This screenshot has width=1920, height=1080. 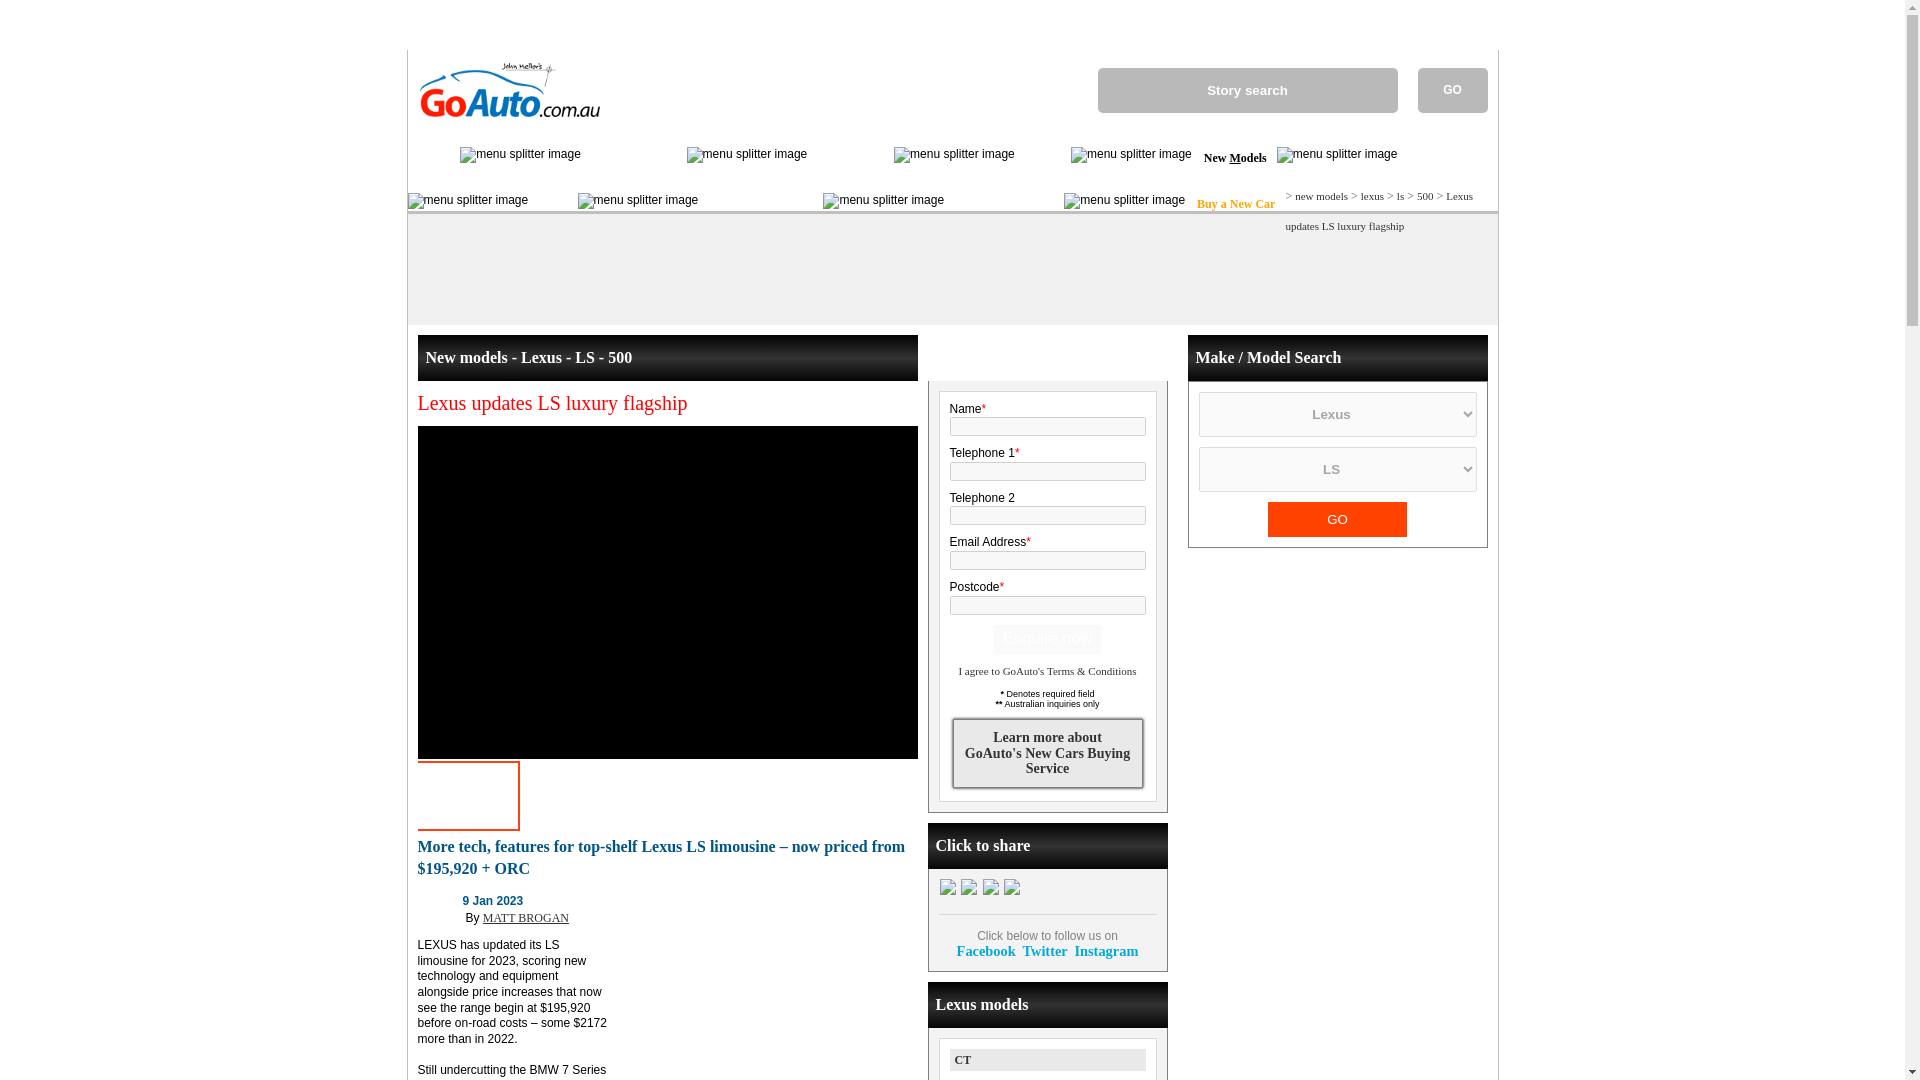 What do you see at coordinates (634, 158) in the screenshot?
I see `Latest Coverage` at bounding box center [634, 158].